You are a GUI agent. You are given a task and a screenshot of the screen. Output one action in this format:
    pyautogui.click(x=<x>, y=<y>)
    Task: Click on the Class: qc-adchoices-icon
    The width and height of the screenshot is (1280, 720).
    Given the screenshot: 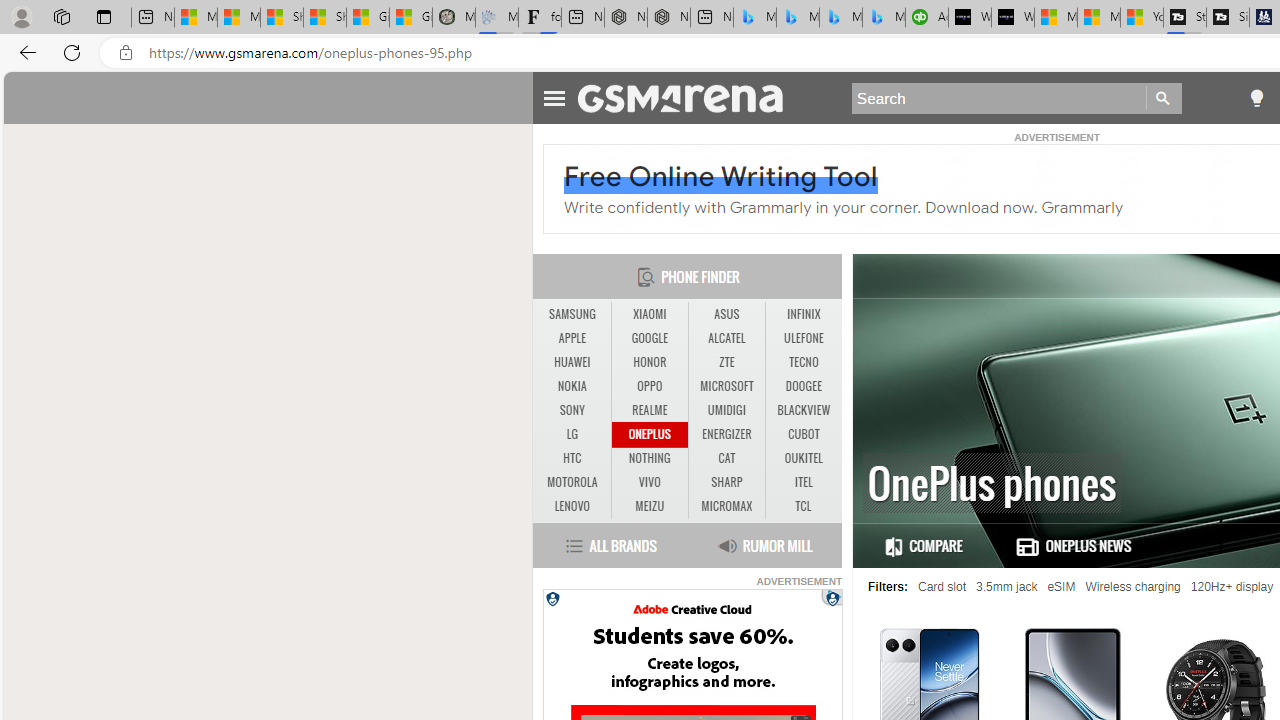 What is the action you would take?
    pyautogui.click(x=833, y=596)
    